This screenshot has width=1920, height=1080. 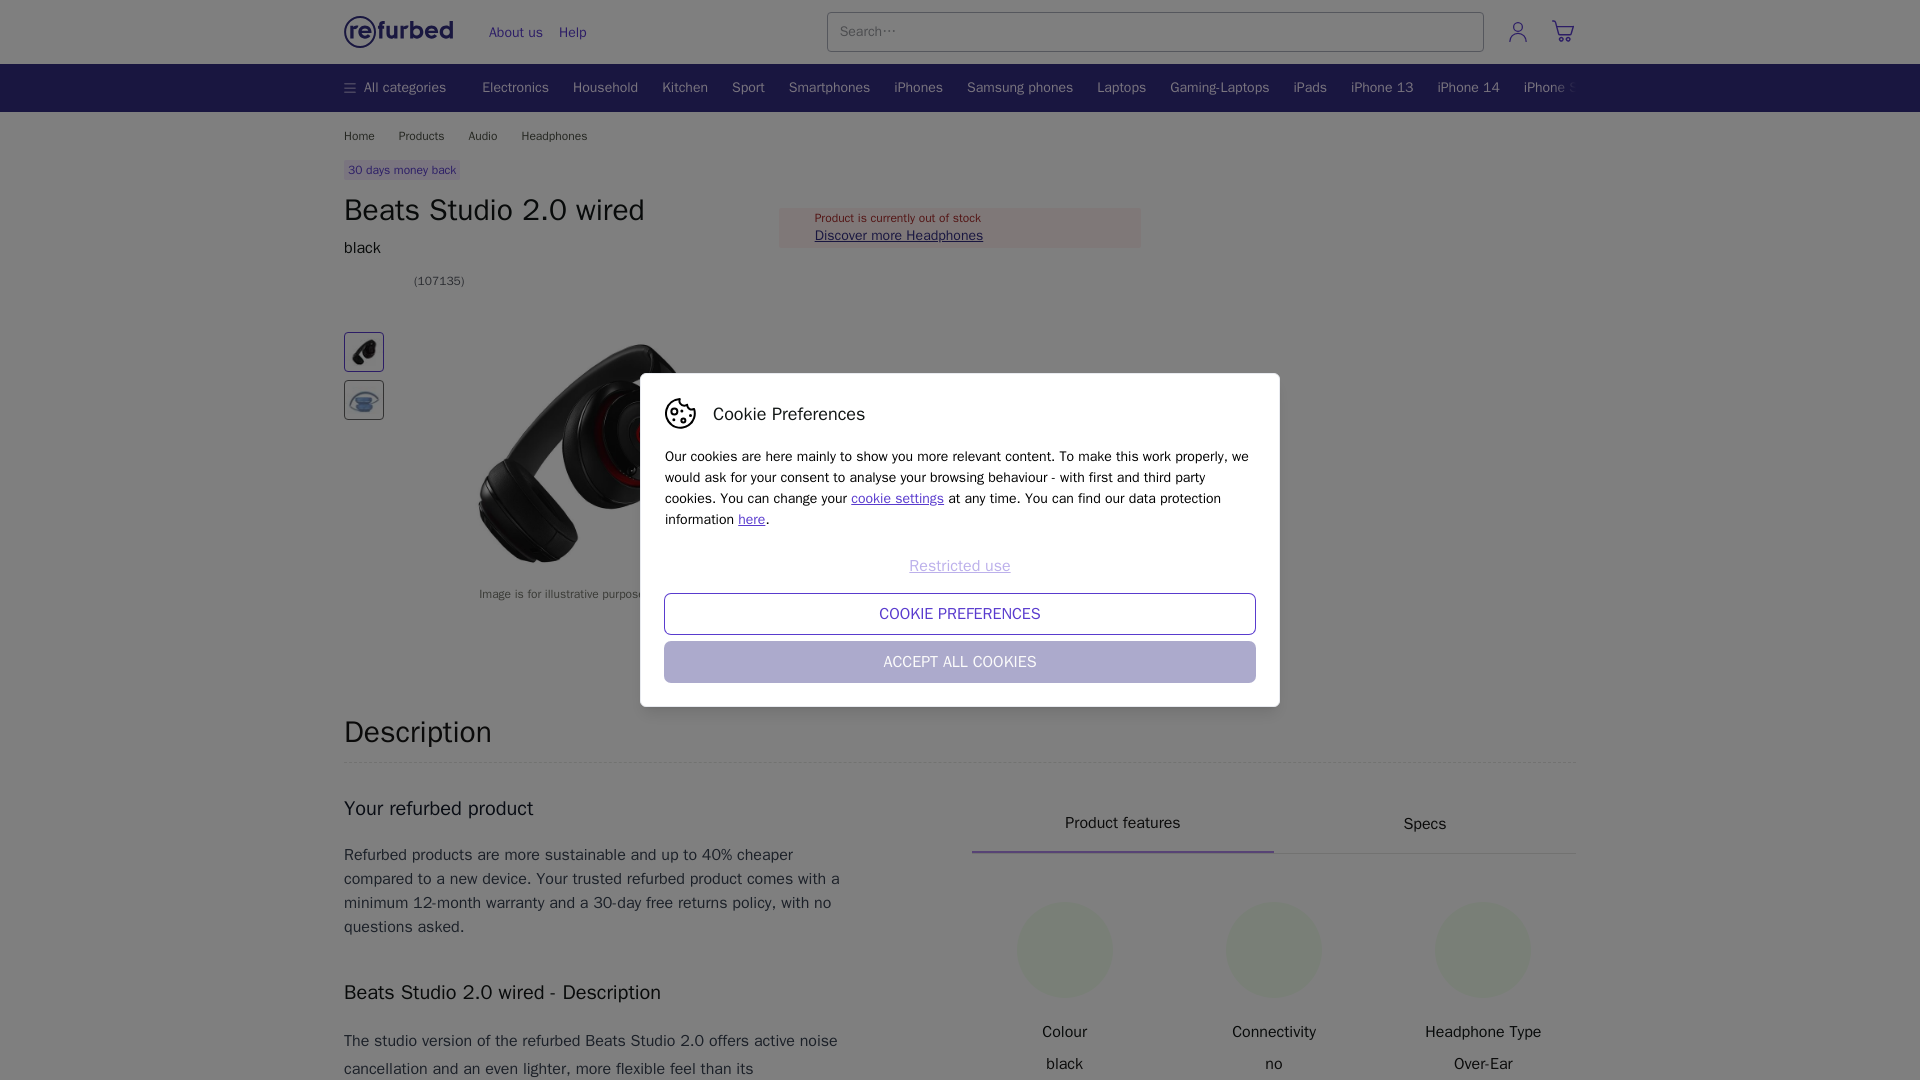 I want to click on iPhone 13, so click(x=1381, y=88).